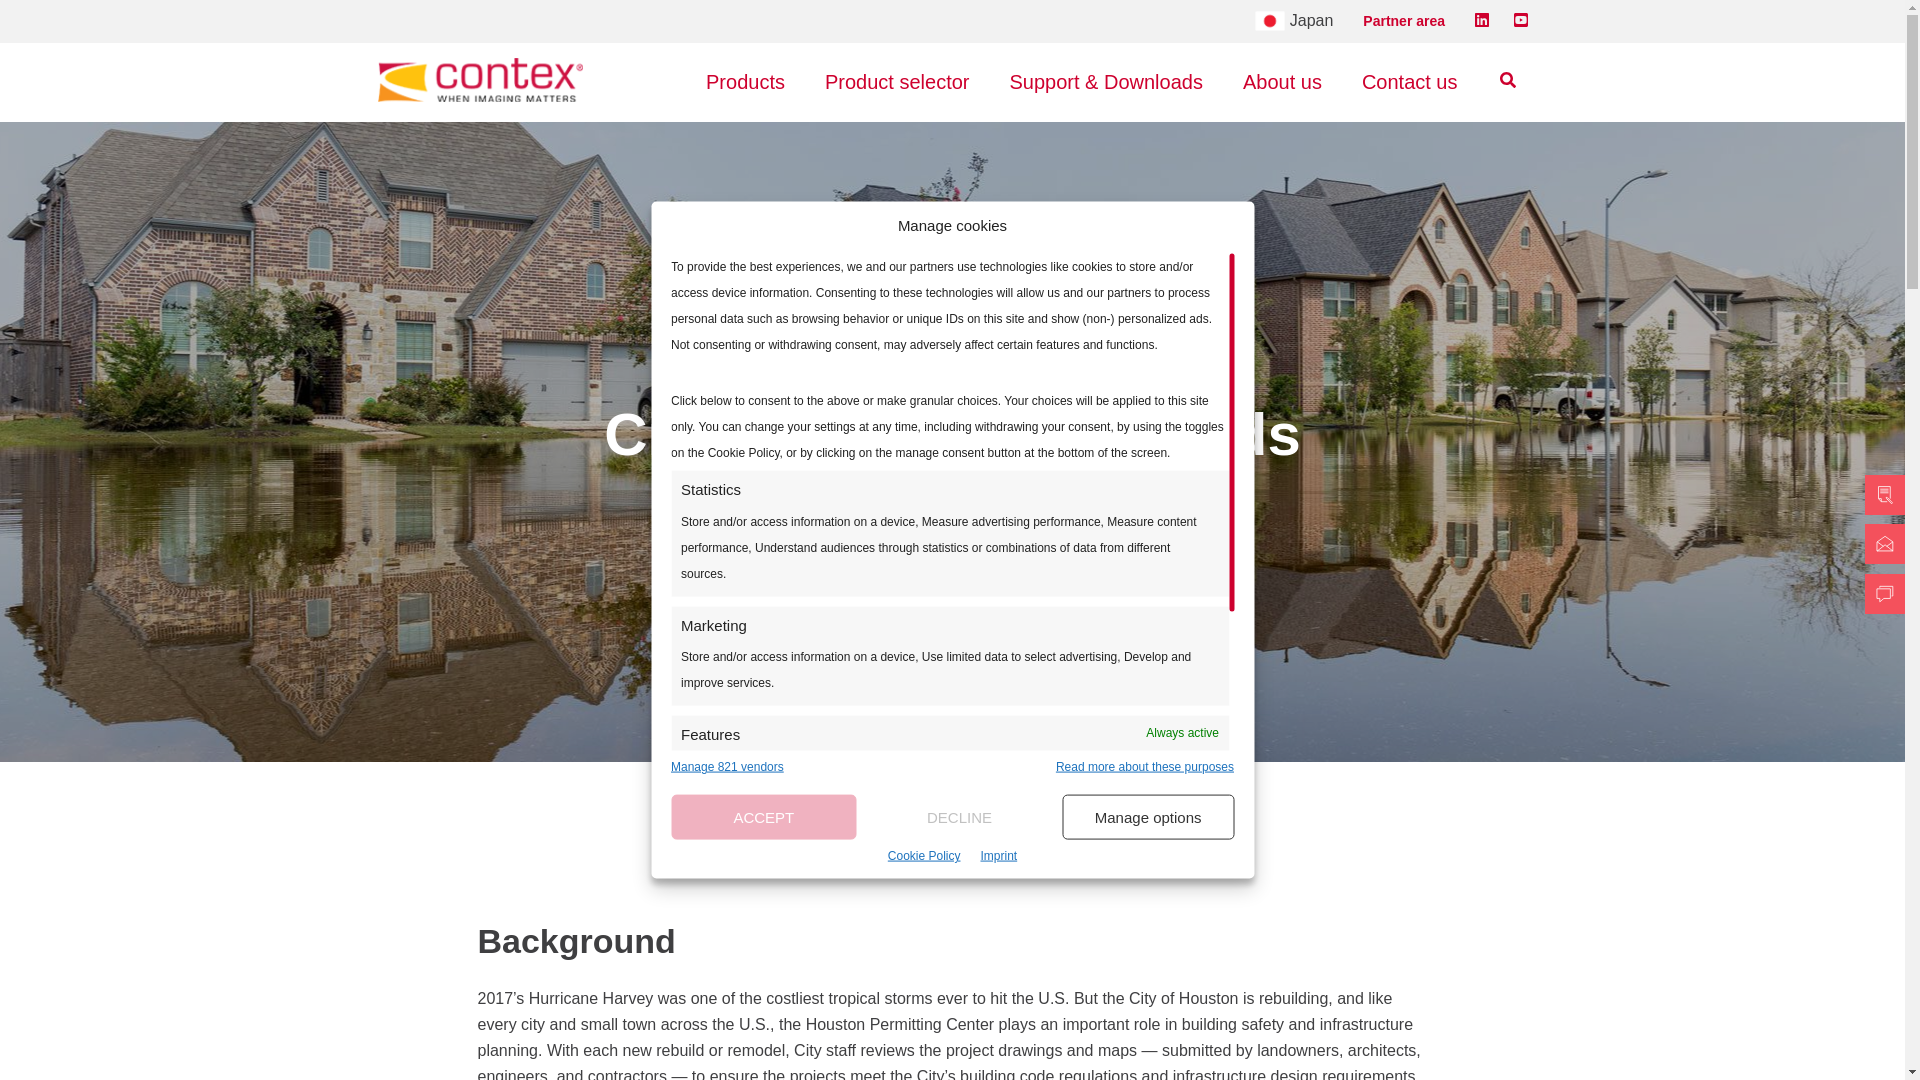 This screenshot has height=1080, width=1920. I want to click on Products, so click(744, 82).